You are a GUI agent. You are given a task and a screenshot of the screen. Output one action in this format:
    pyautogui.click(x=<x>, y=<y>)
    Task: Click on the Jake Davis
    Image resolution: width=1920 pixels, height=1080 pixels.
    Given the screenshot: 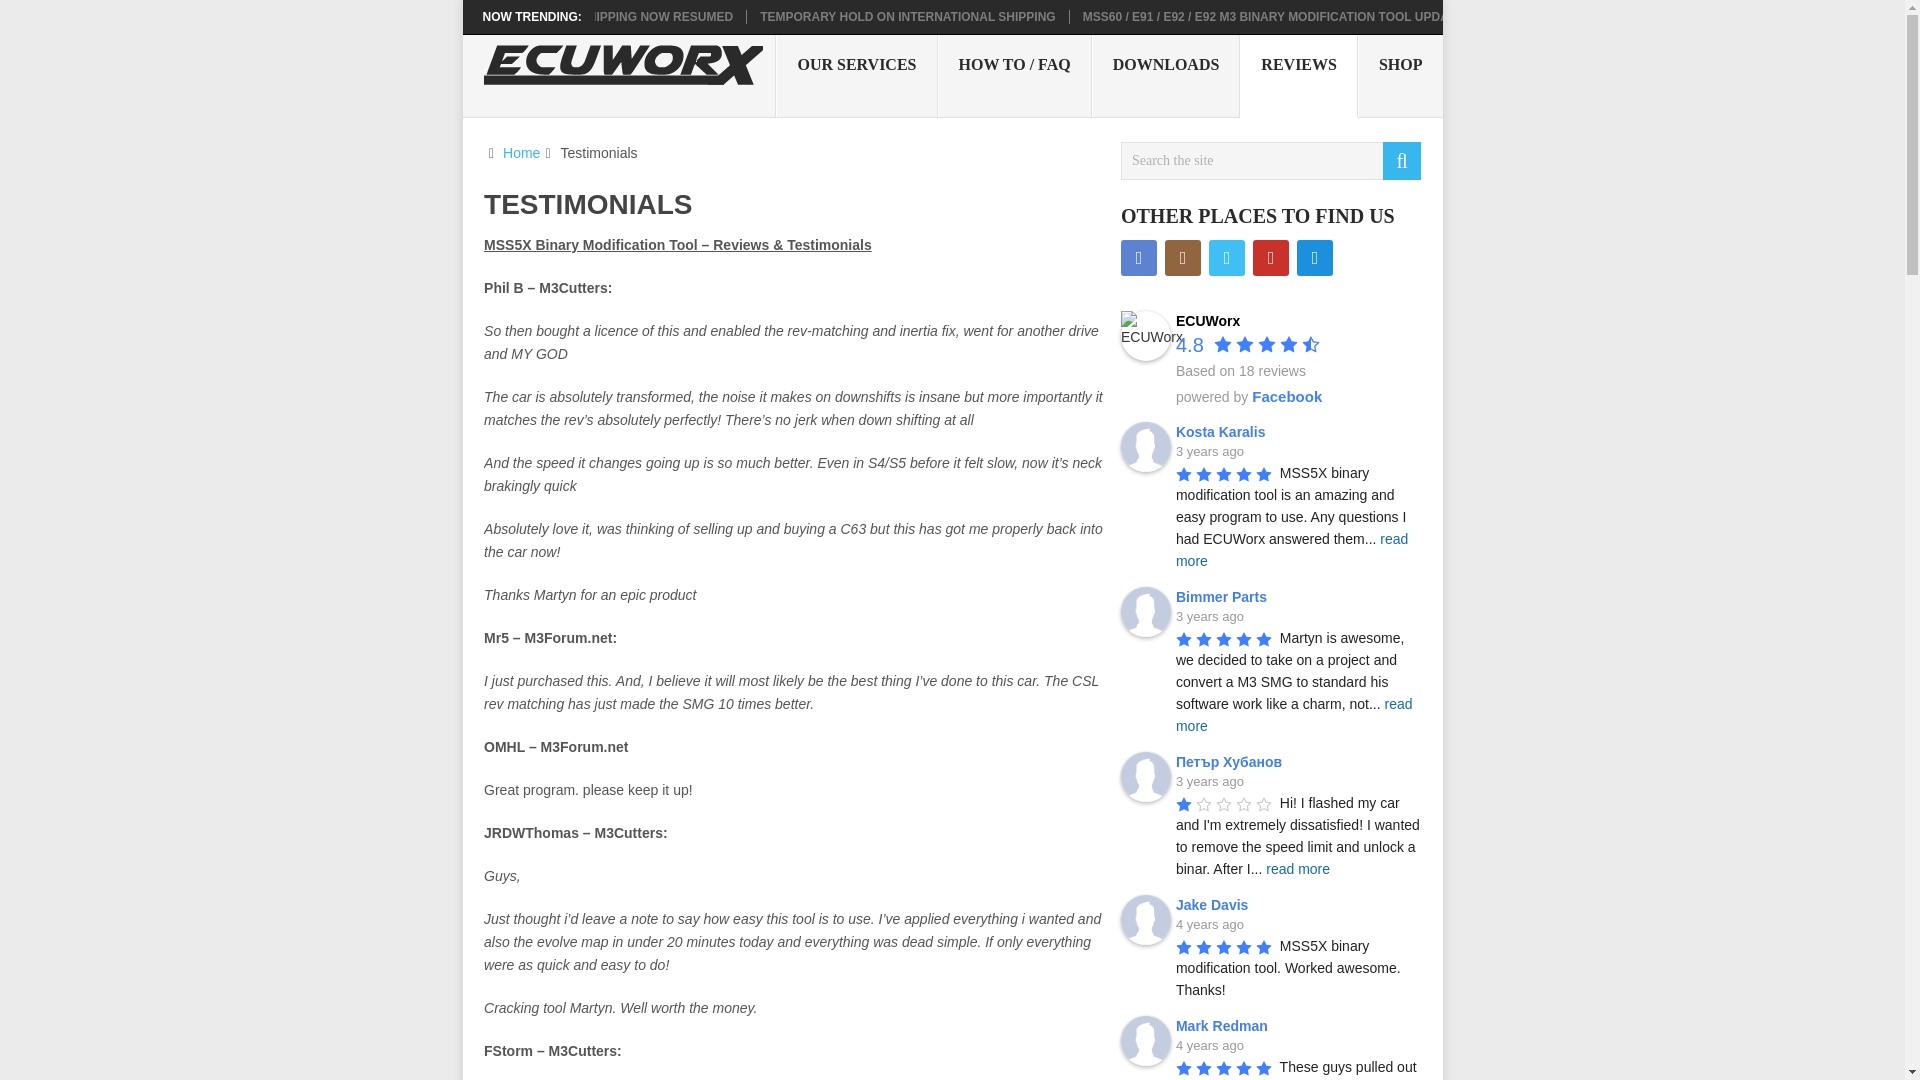 What is the action you would take?
    pyautogui.click(x=1214, y=904)
    